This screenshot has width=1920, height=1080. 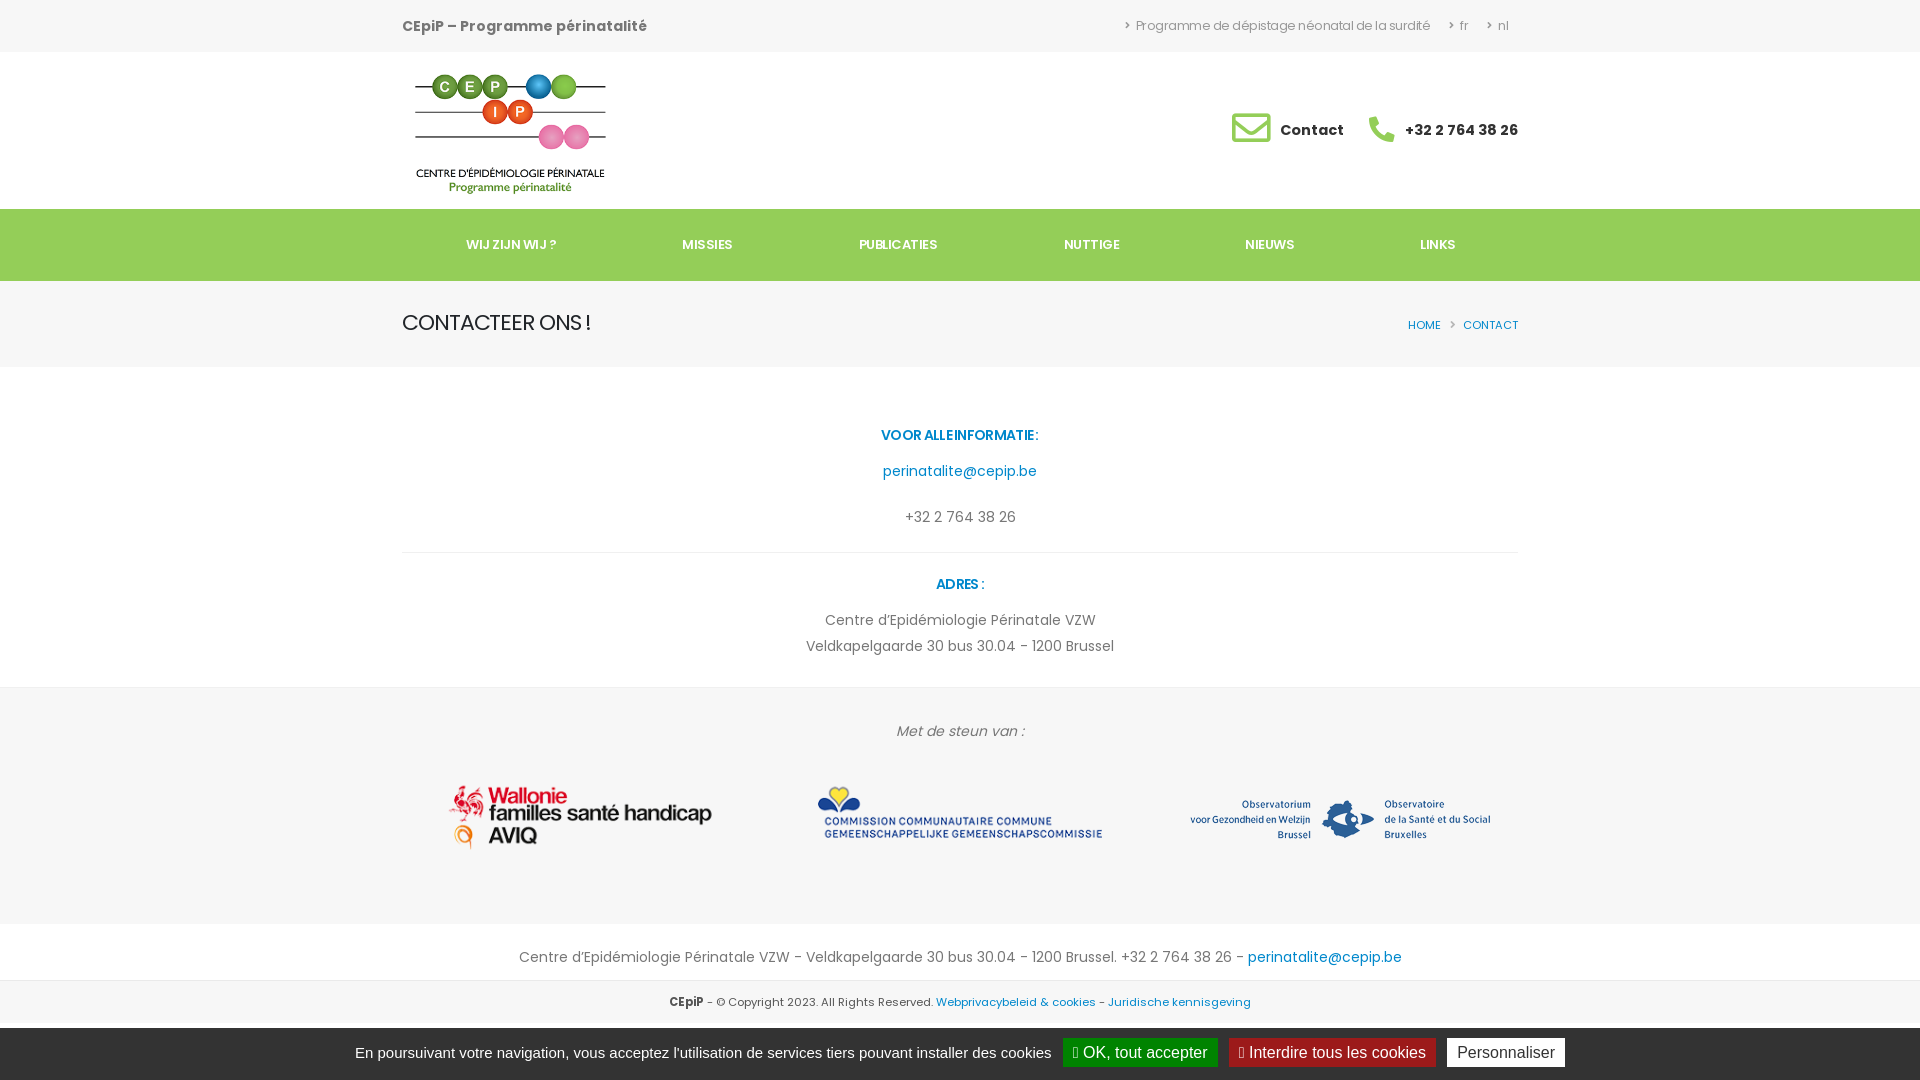 I want to click on fr, so click(x=1459, y=26).